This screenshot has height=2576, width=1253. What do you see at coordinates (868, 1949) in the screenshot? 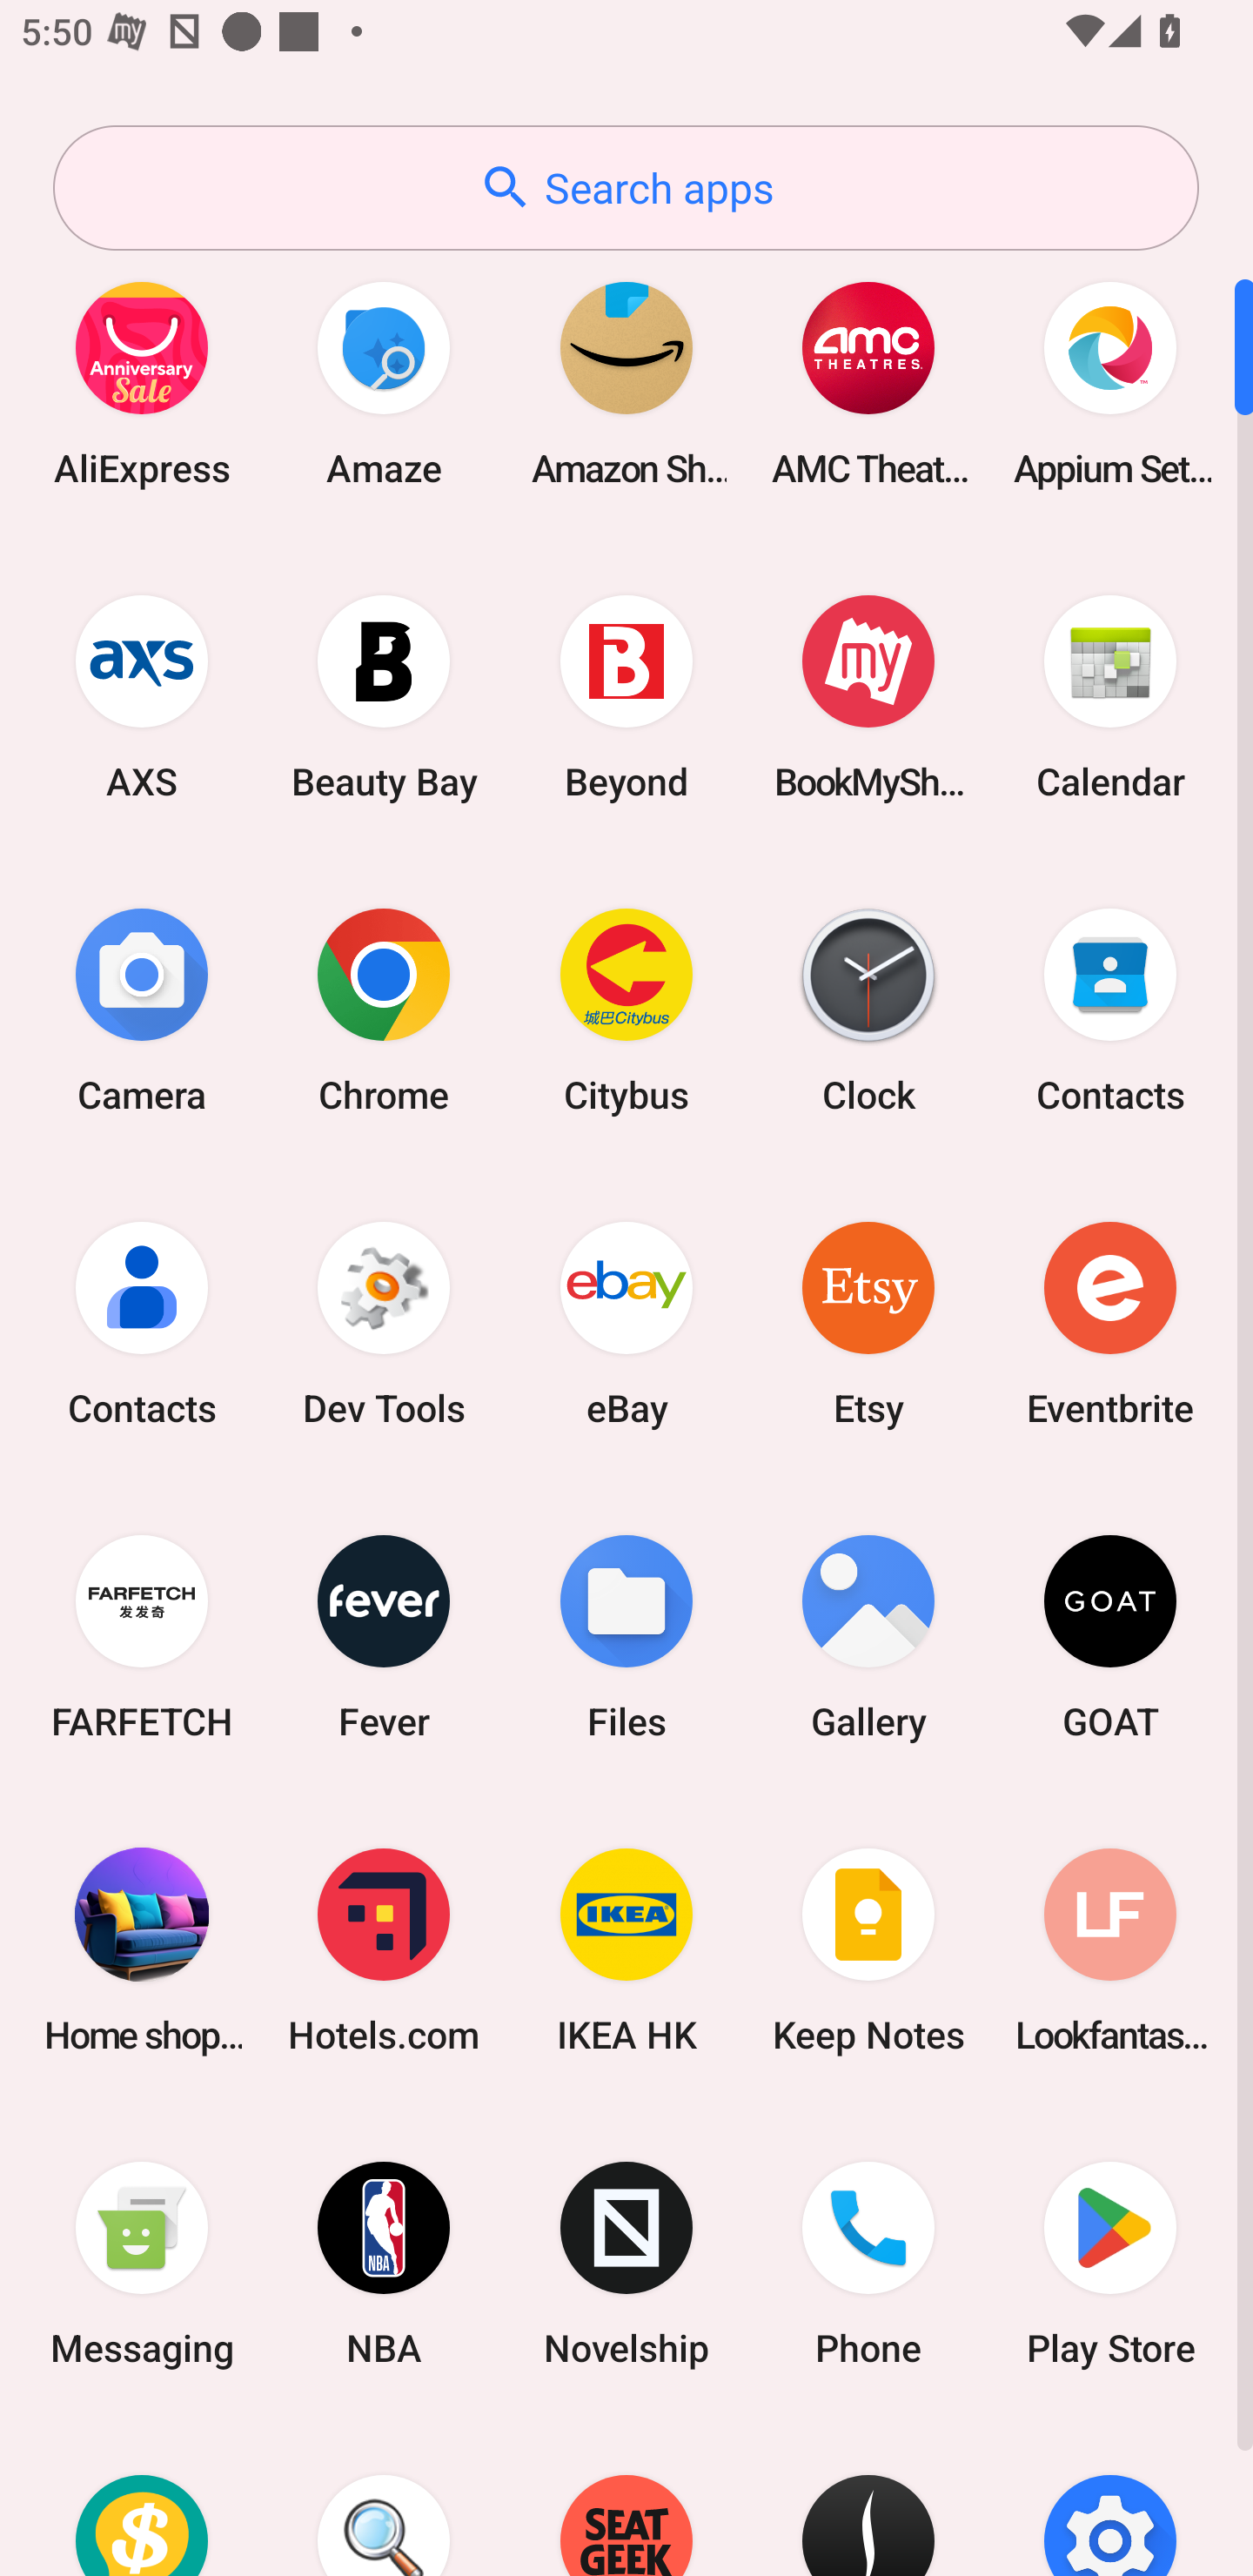
I see `Keep Notes` at bounding box center [868, 1949].